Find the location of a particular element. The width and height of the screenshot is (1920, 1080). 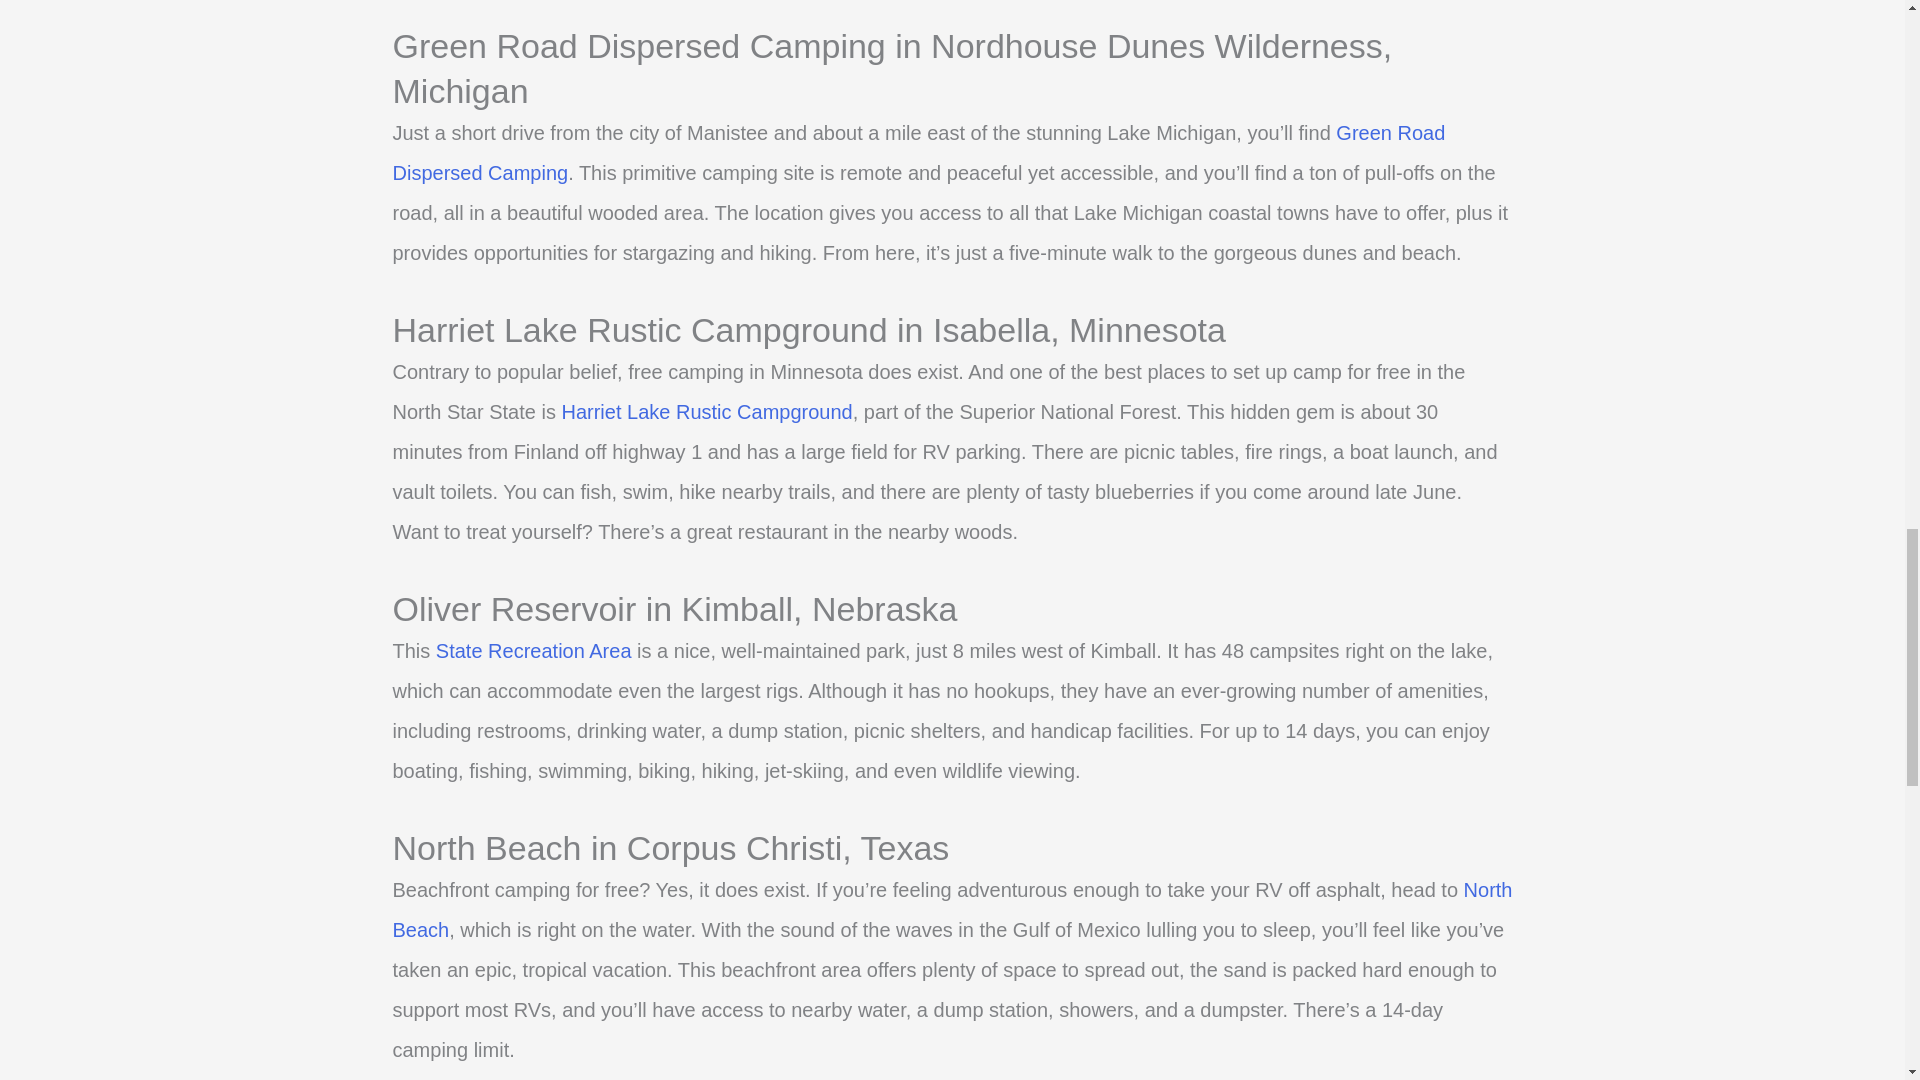

State Recreation Area is located at coordinates (533, 651).